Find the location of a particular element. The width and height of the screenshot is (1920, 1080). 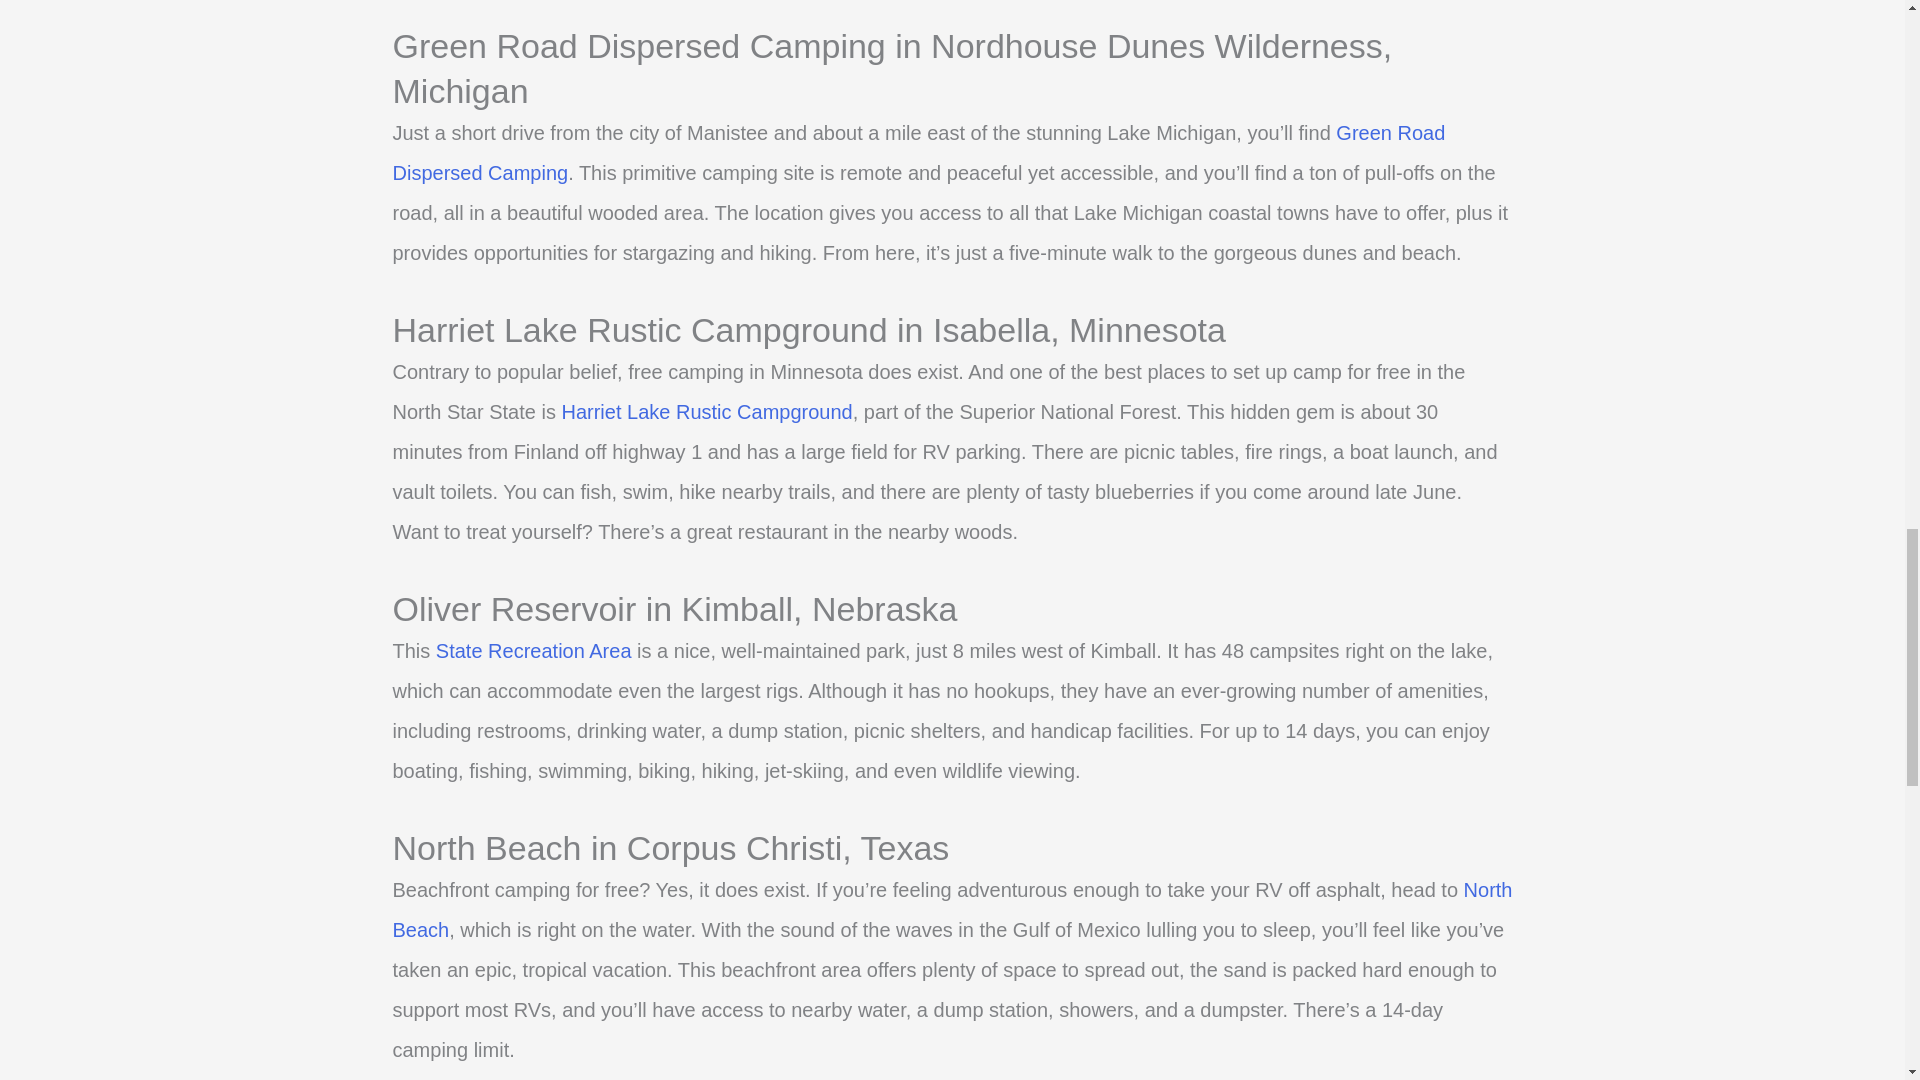

State Recreation Area is located at coordinates (533, 651).